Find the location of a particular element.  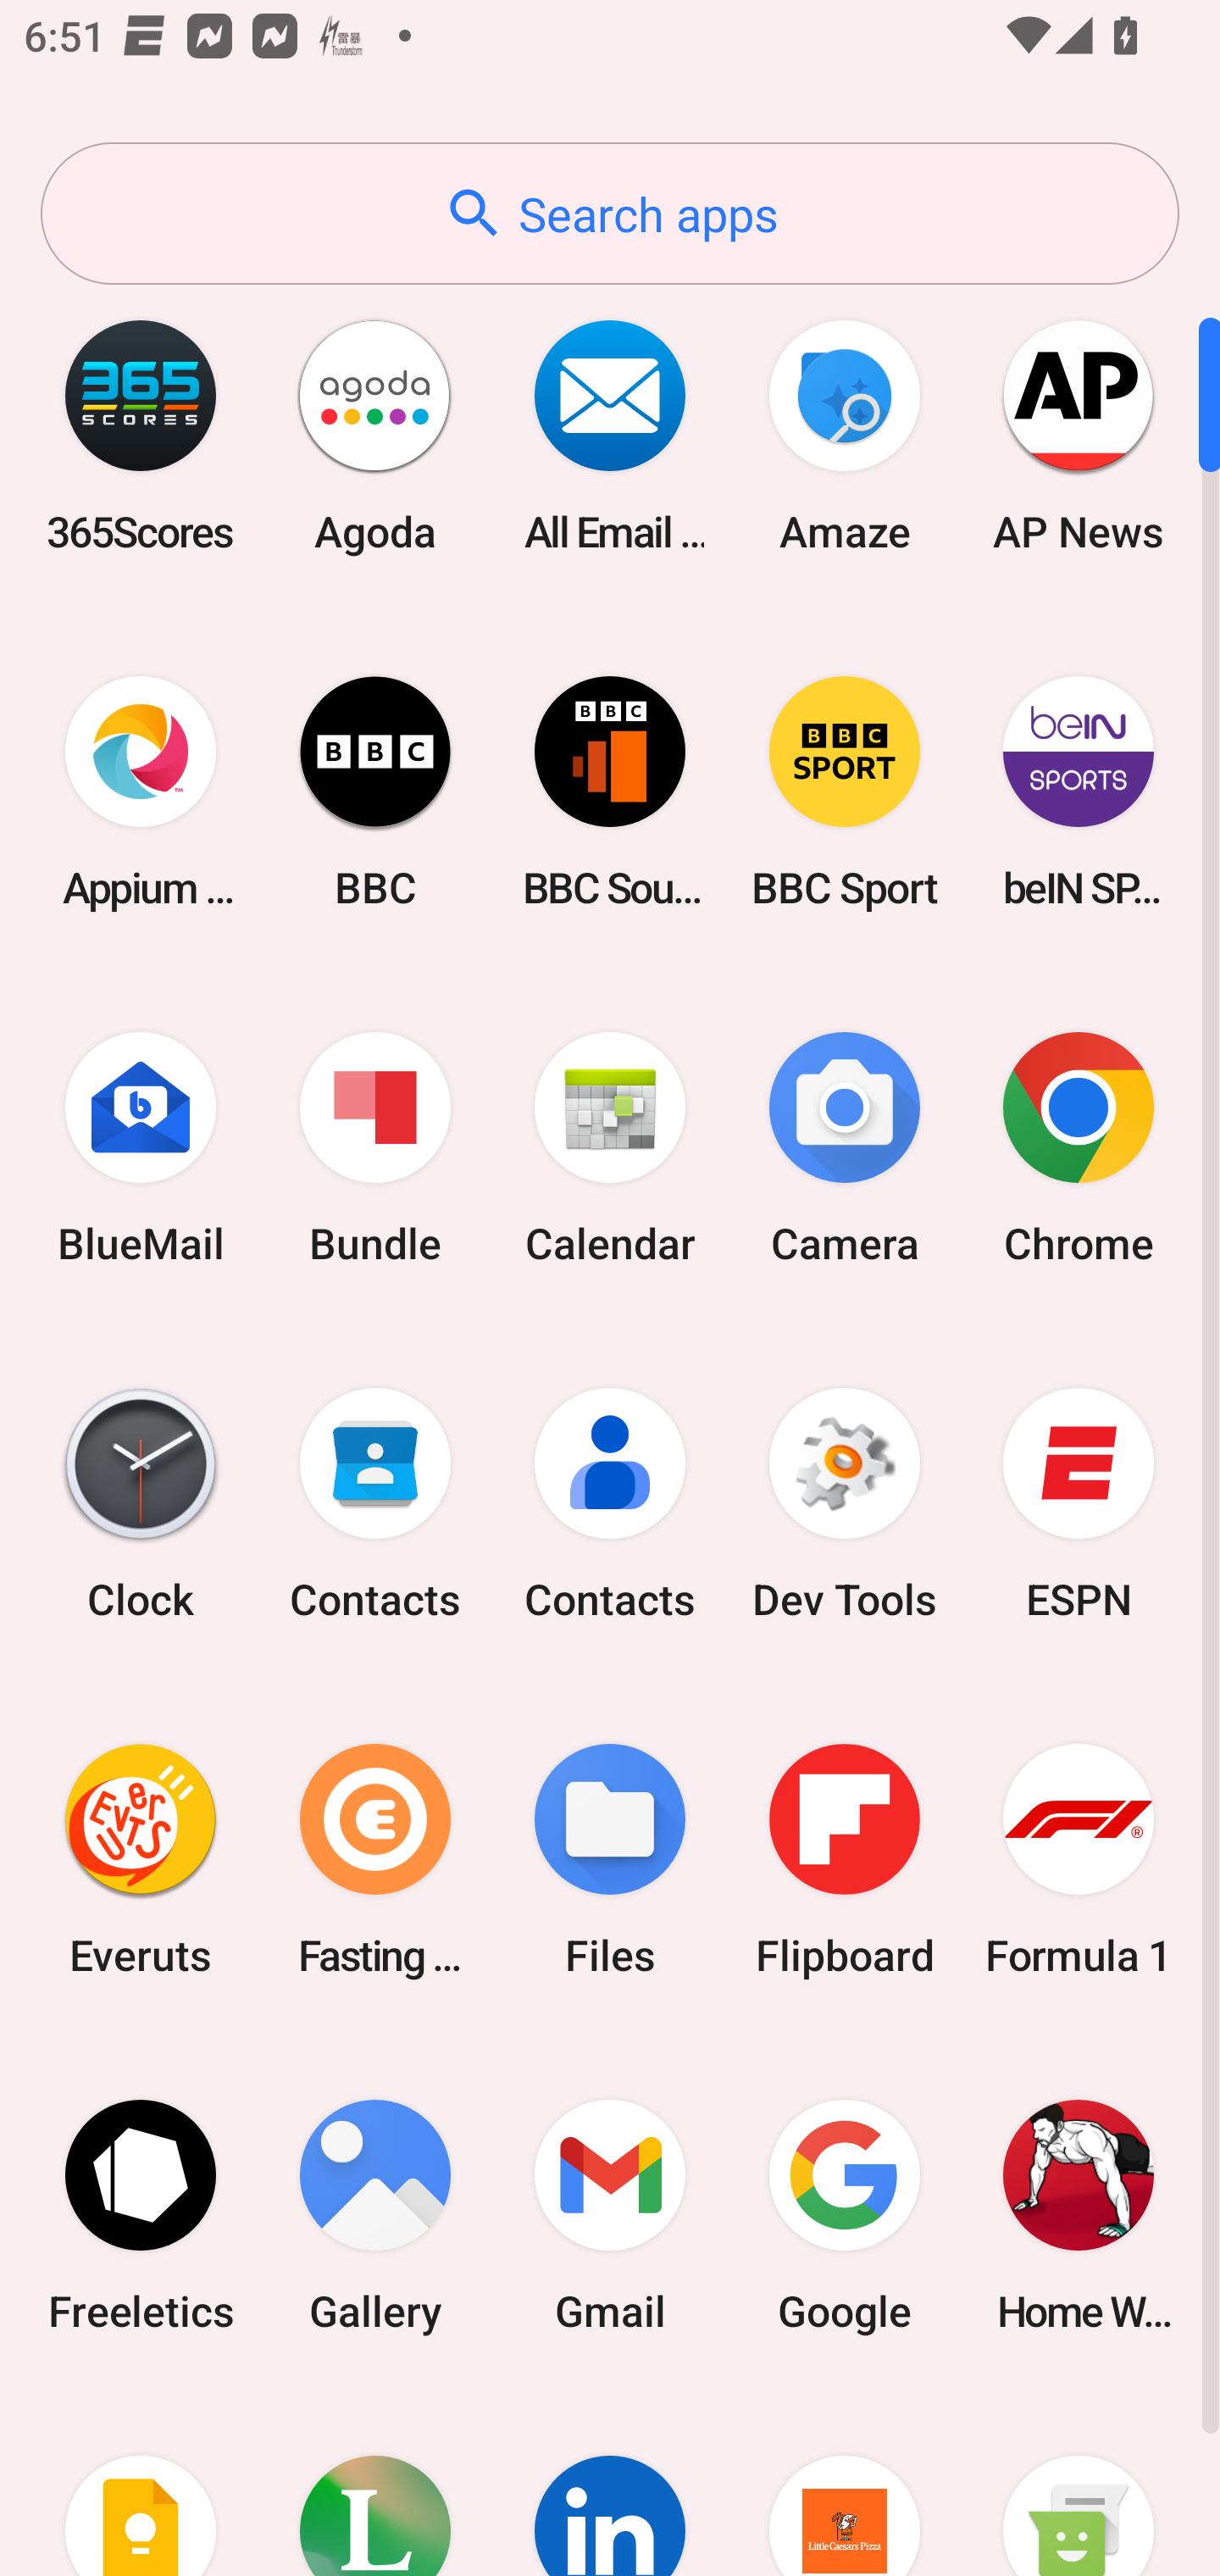

Fasting Coach is located at coordinates (375, 1859).